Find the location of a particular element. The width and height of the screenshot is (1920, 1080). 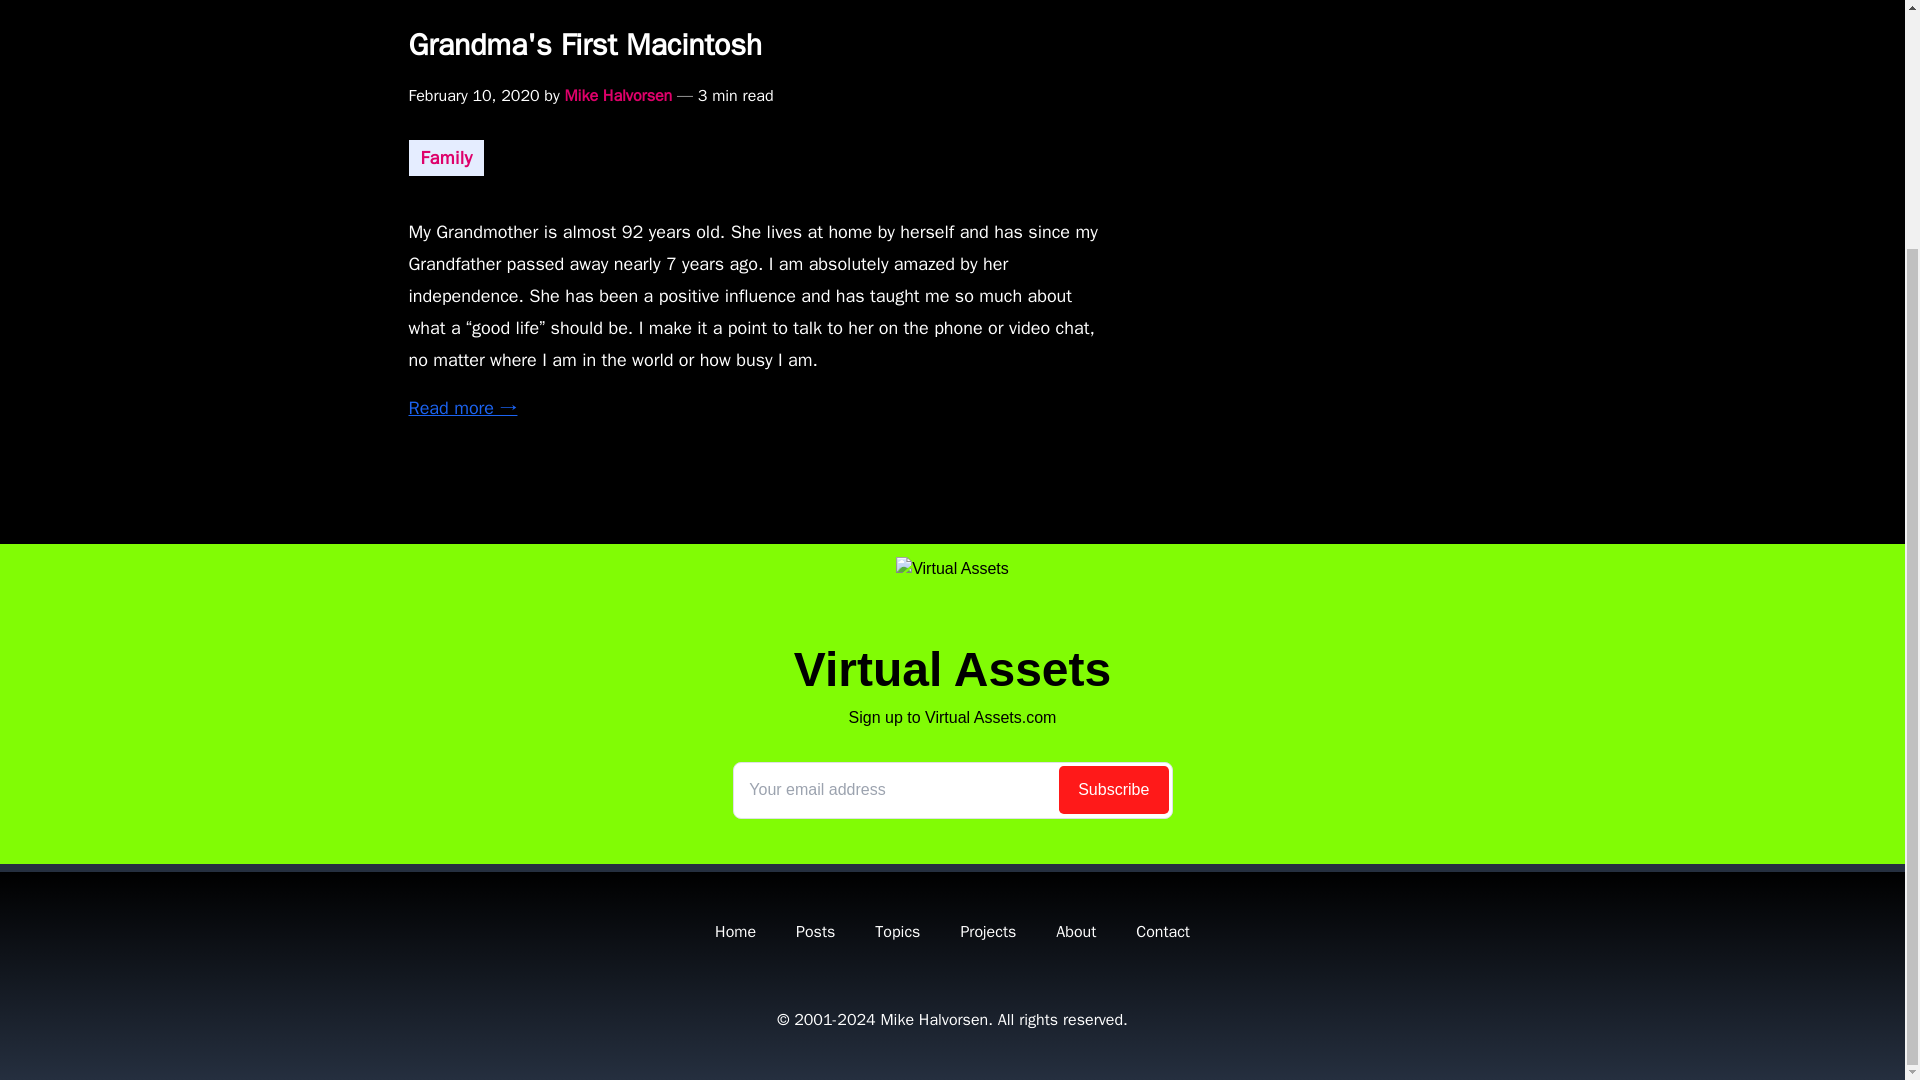

Contact is located at coordinates (1163, 932).